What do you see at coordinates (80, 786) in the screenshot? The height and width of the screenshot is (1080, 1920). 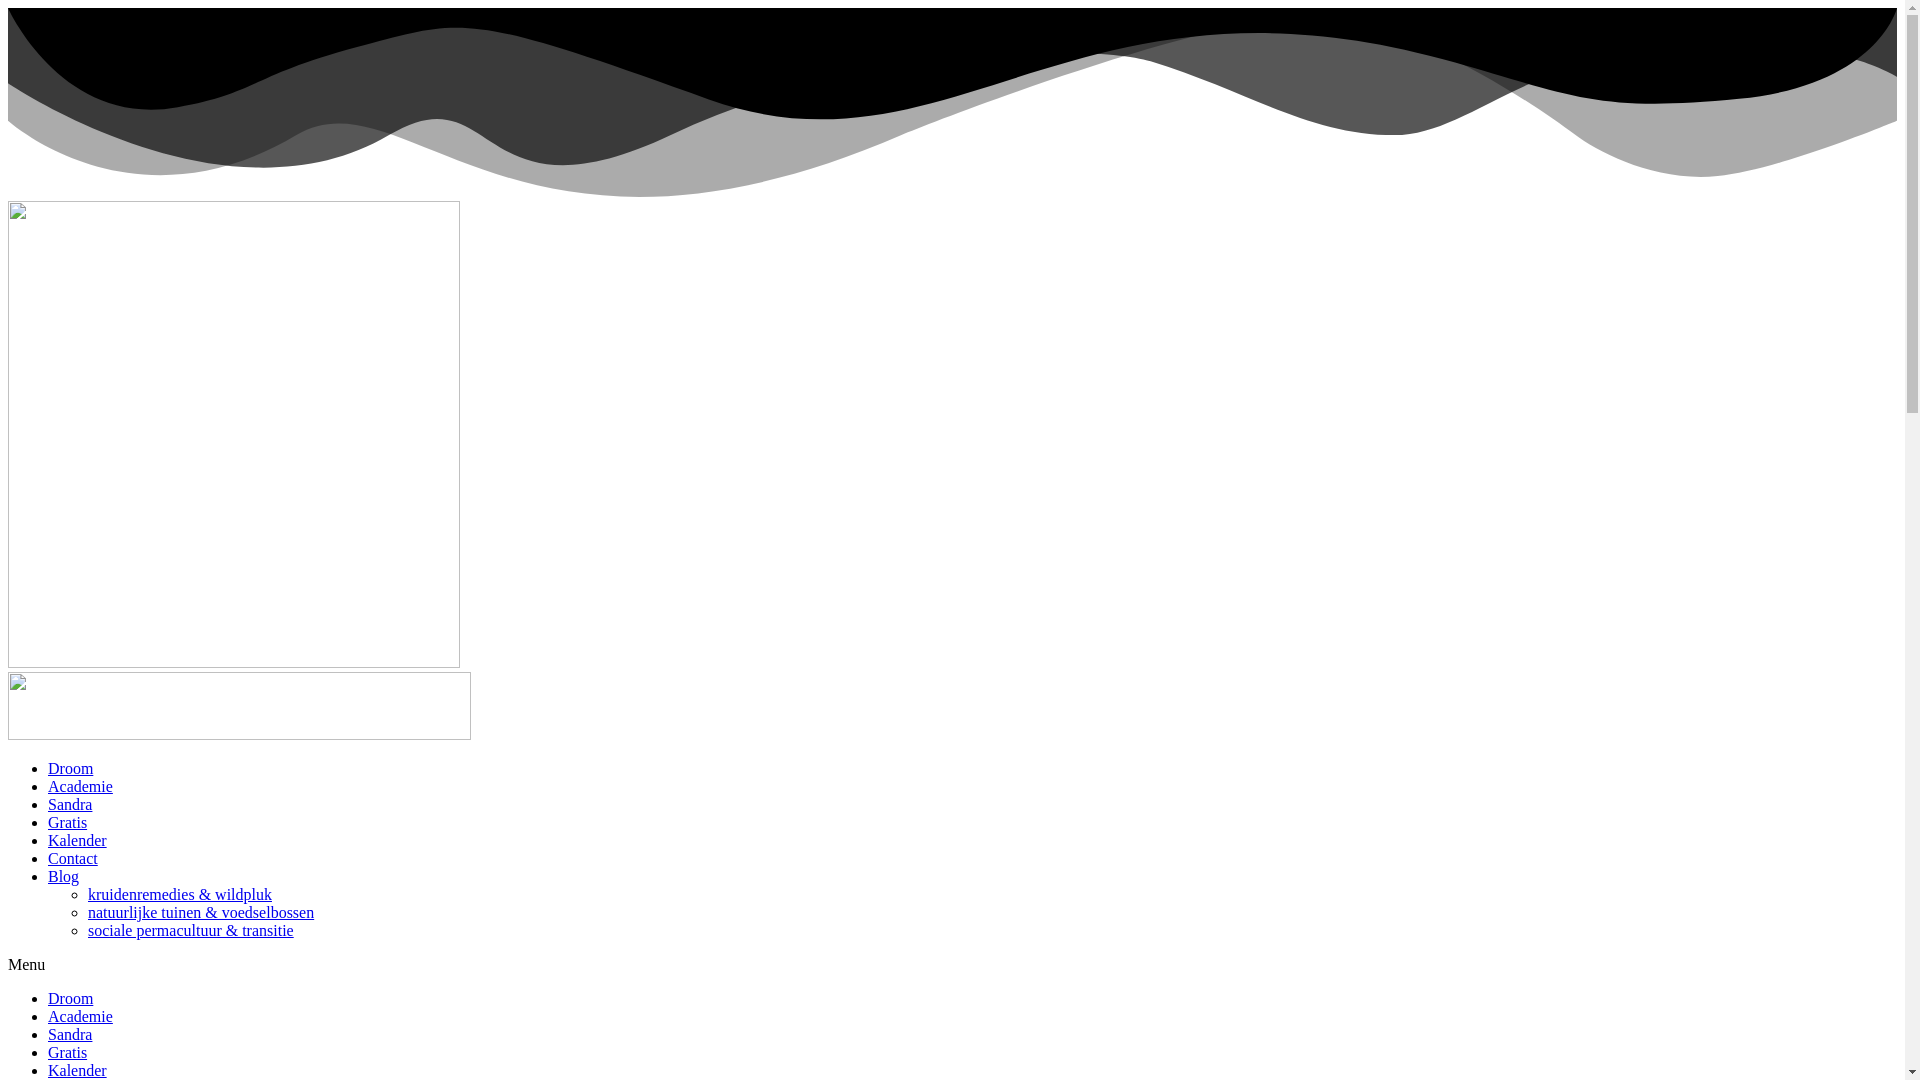 I see `Academie` at bounding box center [80, 786].